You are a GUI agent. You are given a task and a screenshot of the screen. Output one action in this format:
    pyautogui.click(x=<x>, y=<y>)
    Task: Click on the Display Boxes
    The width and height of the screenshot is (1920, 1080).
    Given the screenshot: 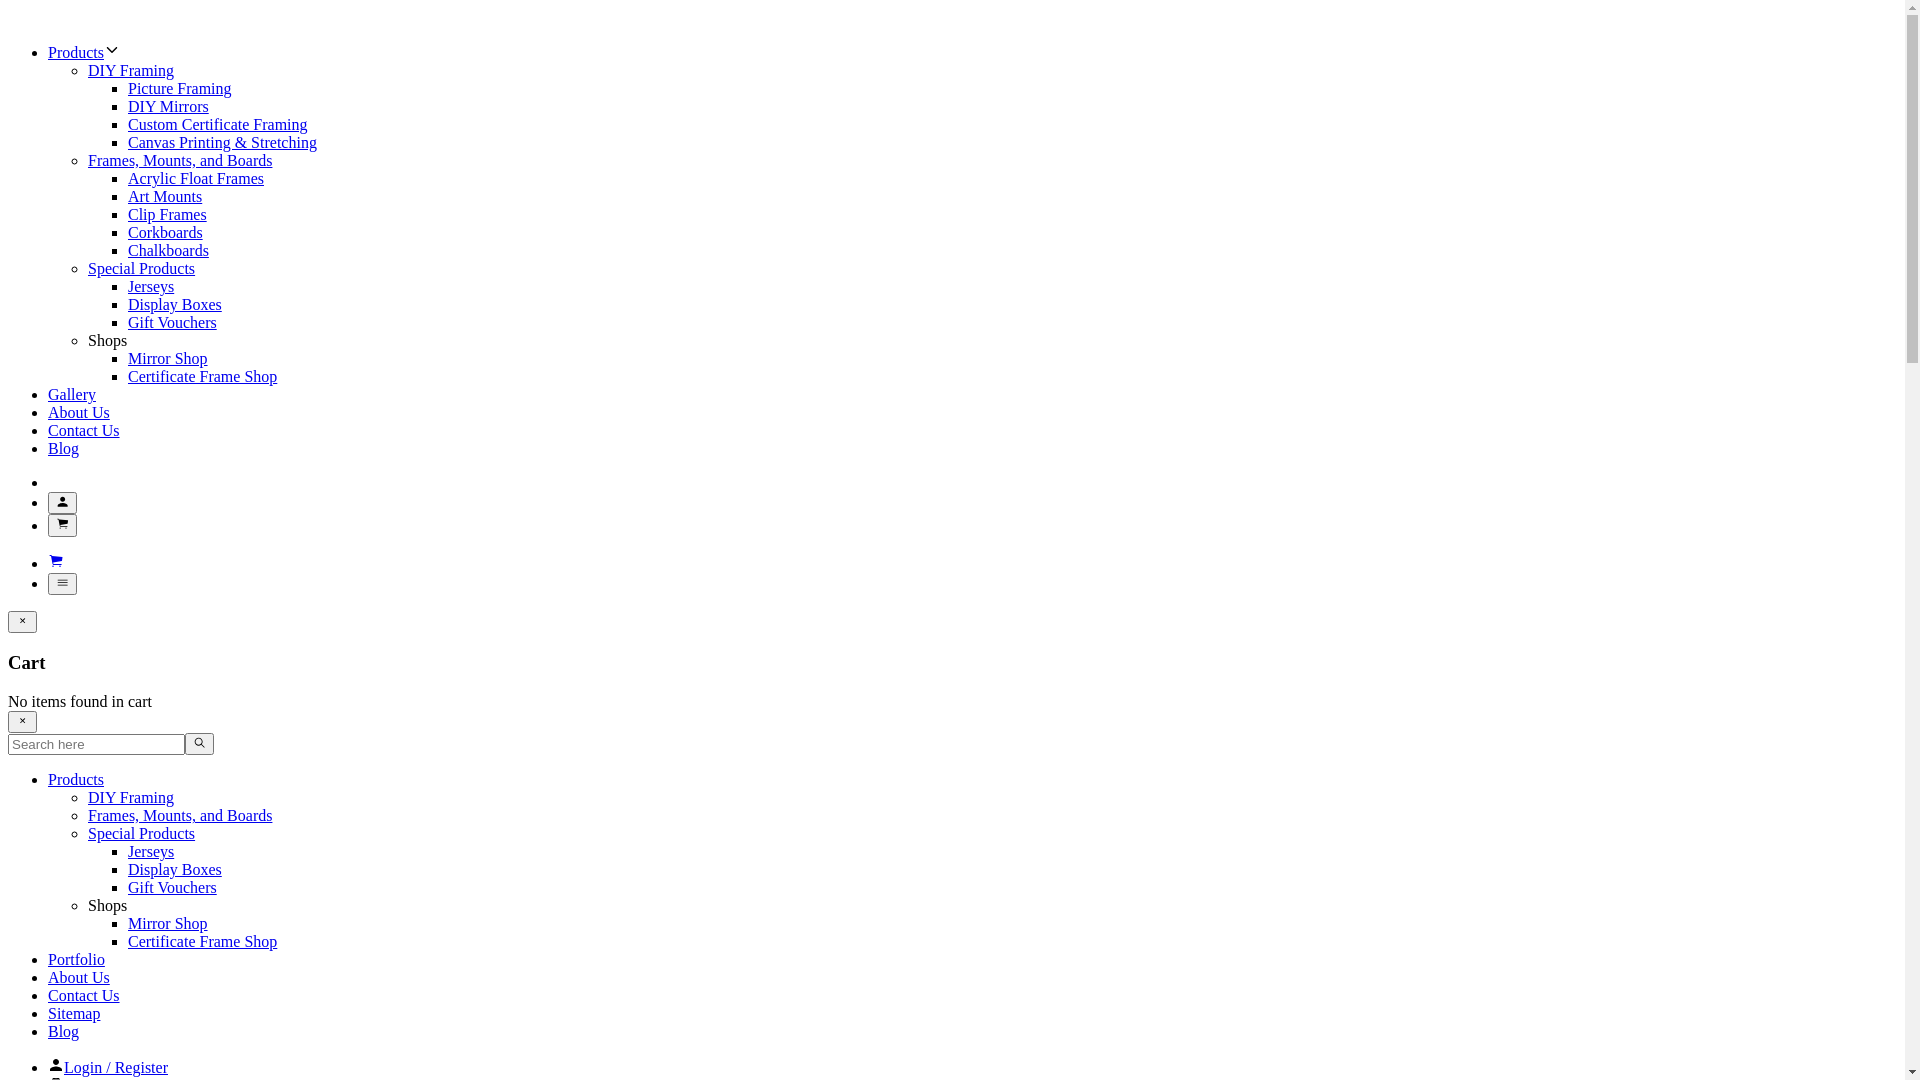 What is the action you would take?
    pyautogui.click(x=175, y=304)
    